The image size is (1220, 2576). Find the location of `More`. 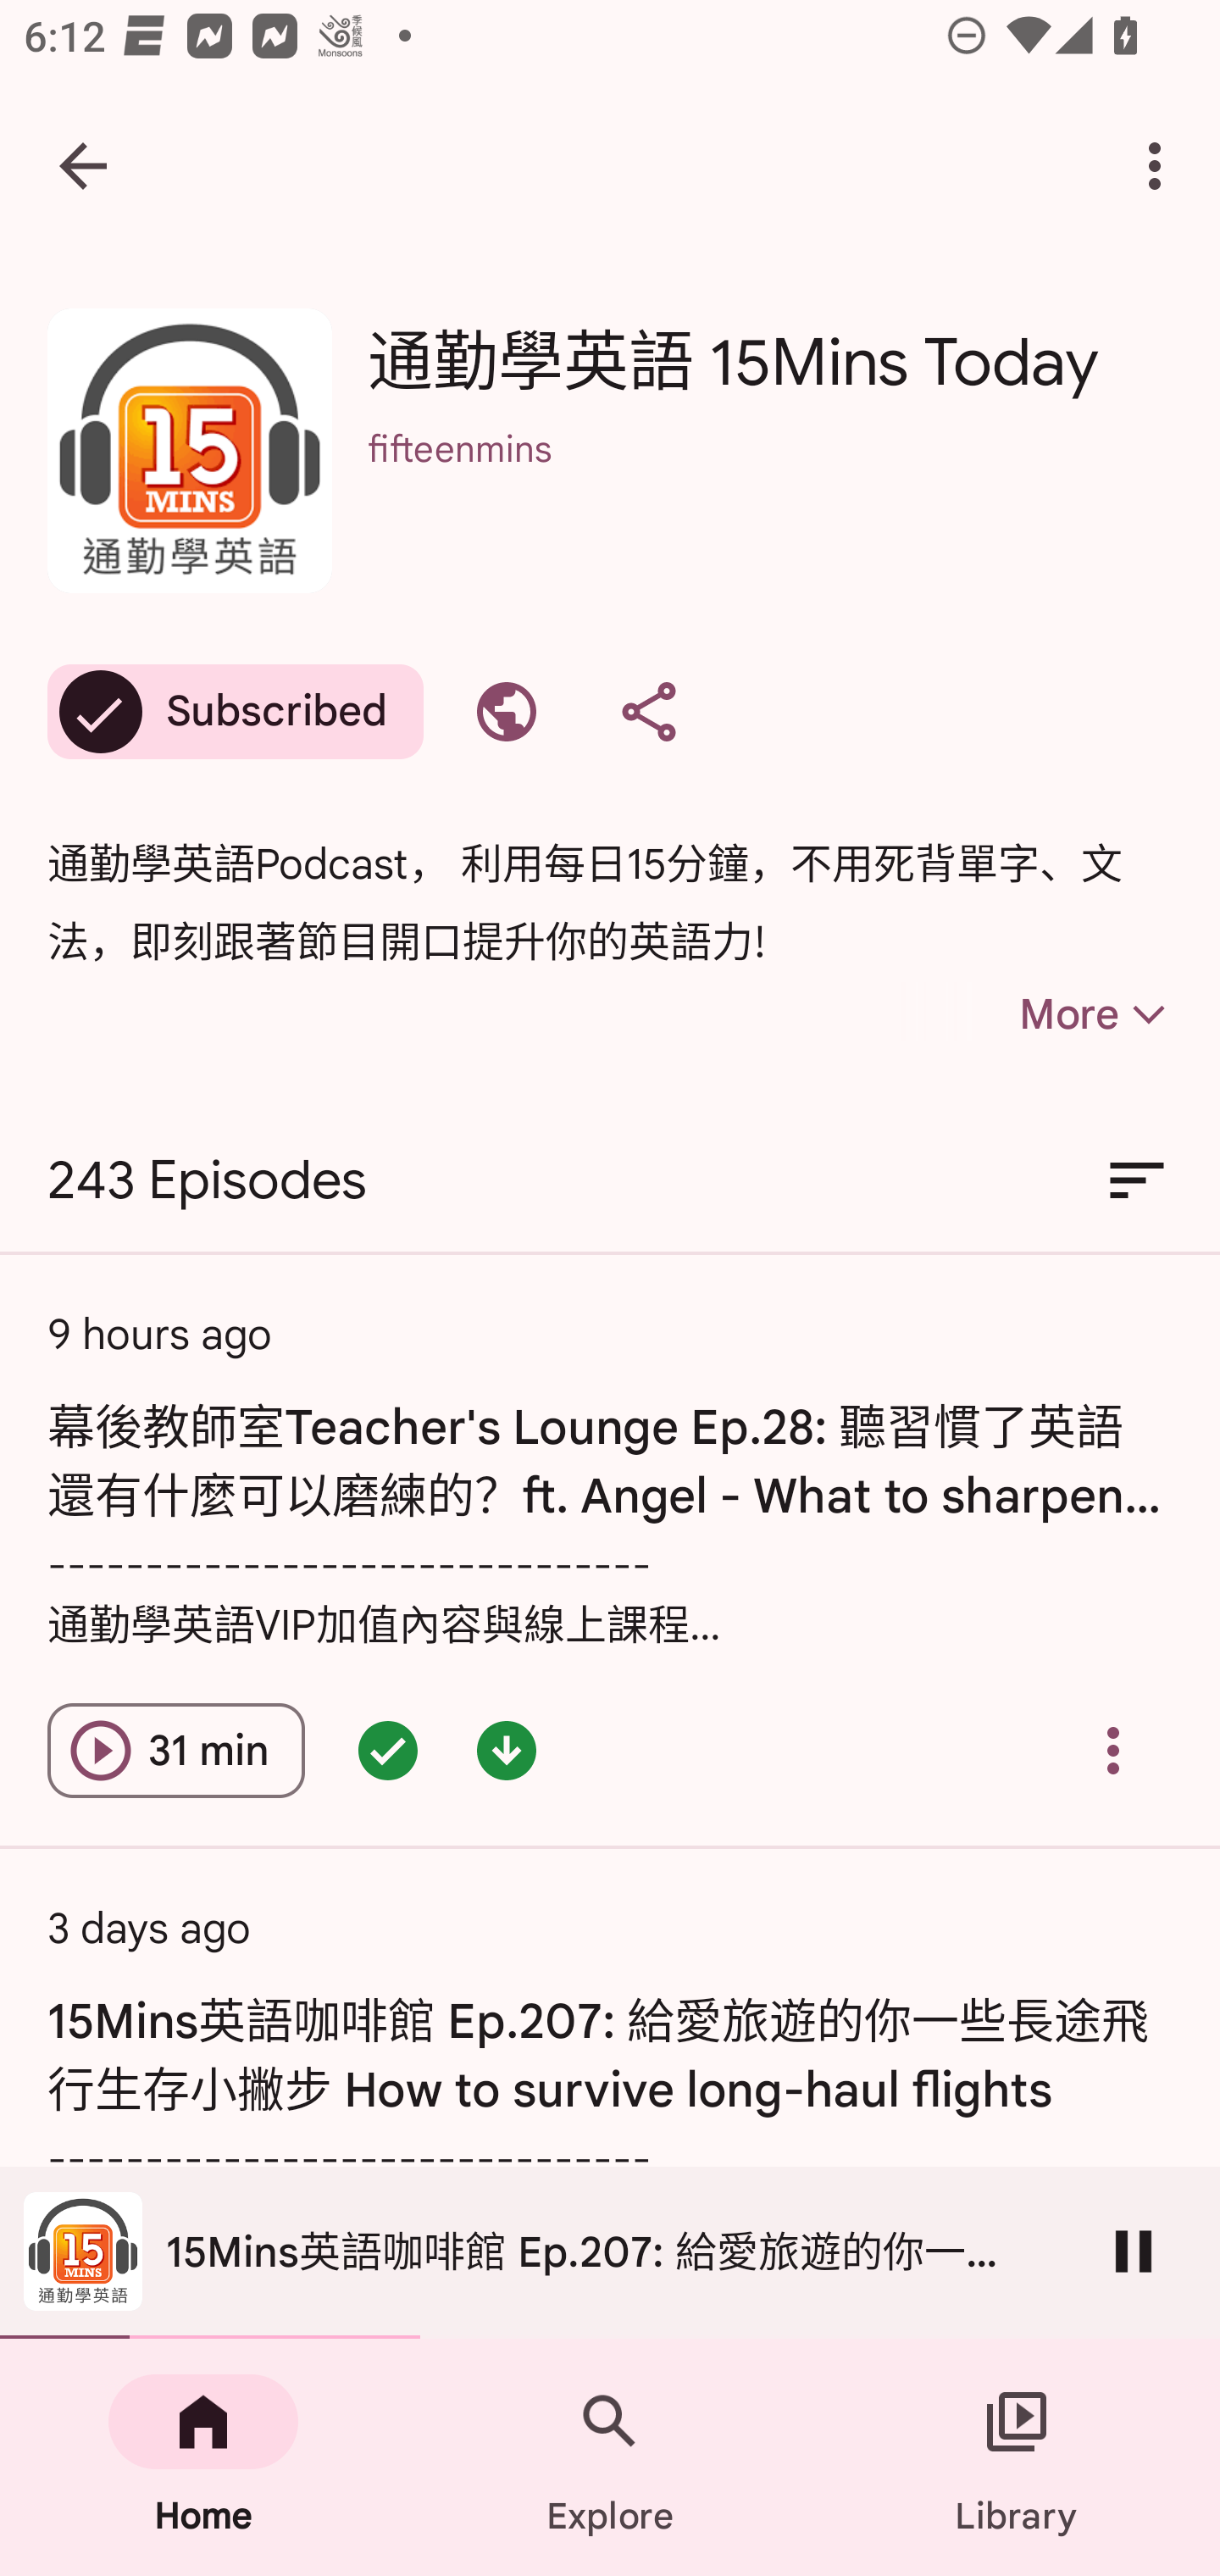

More is located at coordinates (1035, 1013).